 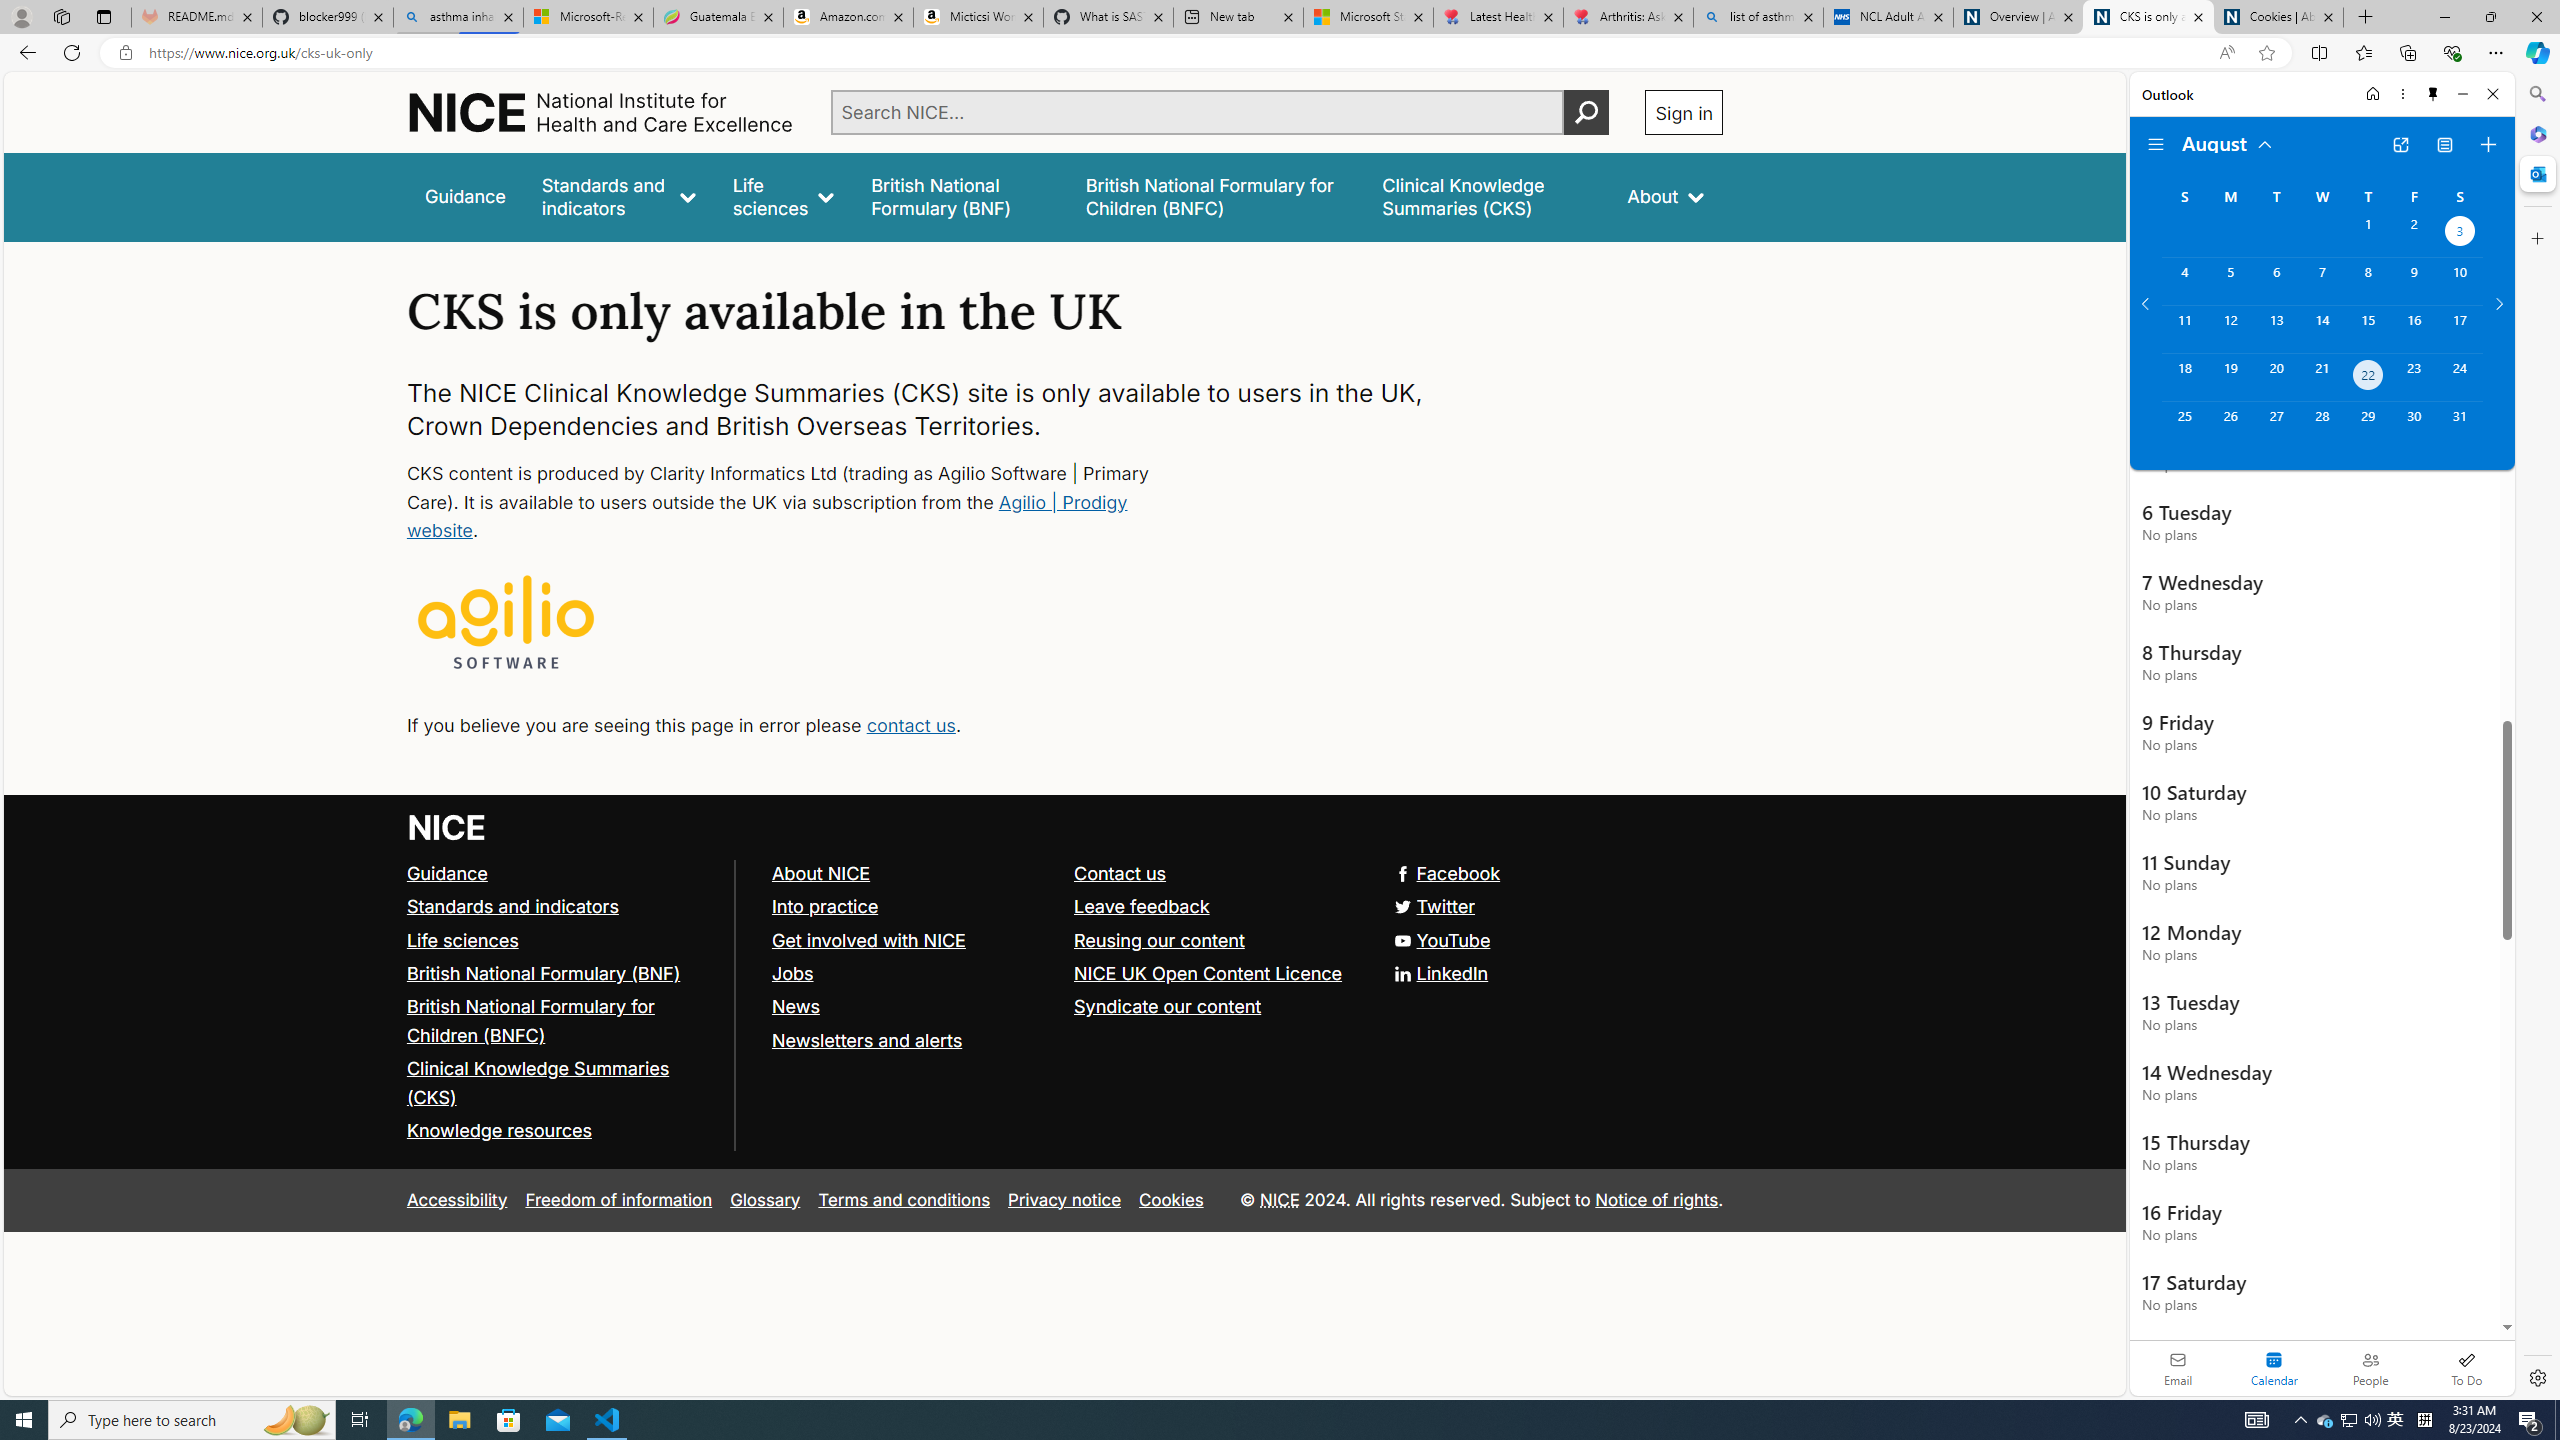 I want to click on Accessibility, so click(x=456, y=1200).